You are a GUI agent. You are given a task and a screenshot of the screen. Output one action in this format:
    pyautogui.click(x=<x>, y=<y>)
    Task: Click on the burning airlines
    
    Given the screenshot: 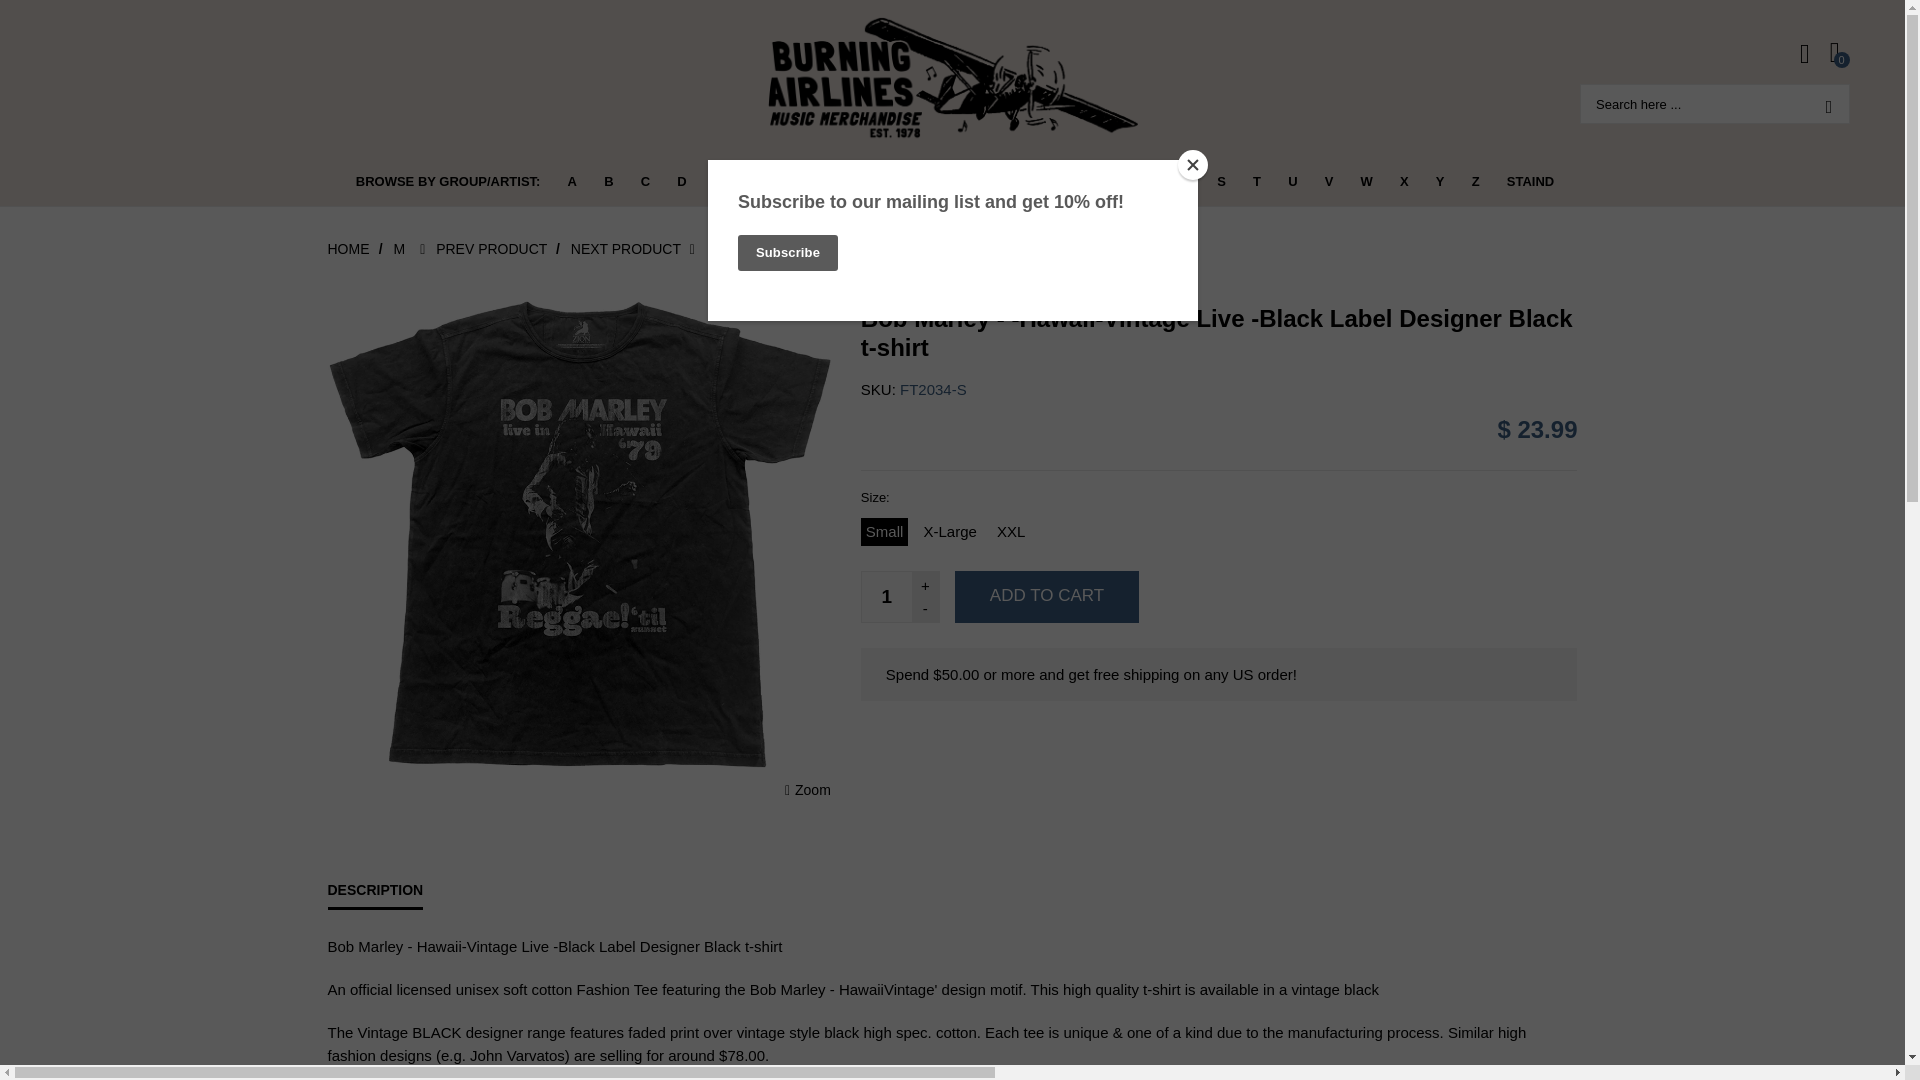 What is the action you would take?
    pyautogui.click(x=953, y=78)
    